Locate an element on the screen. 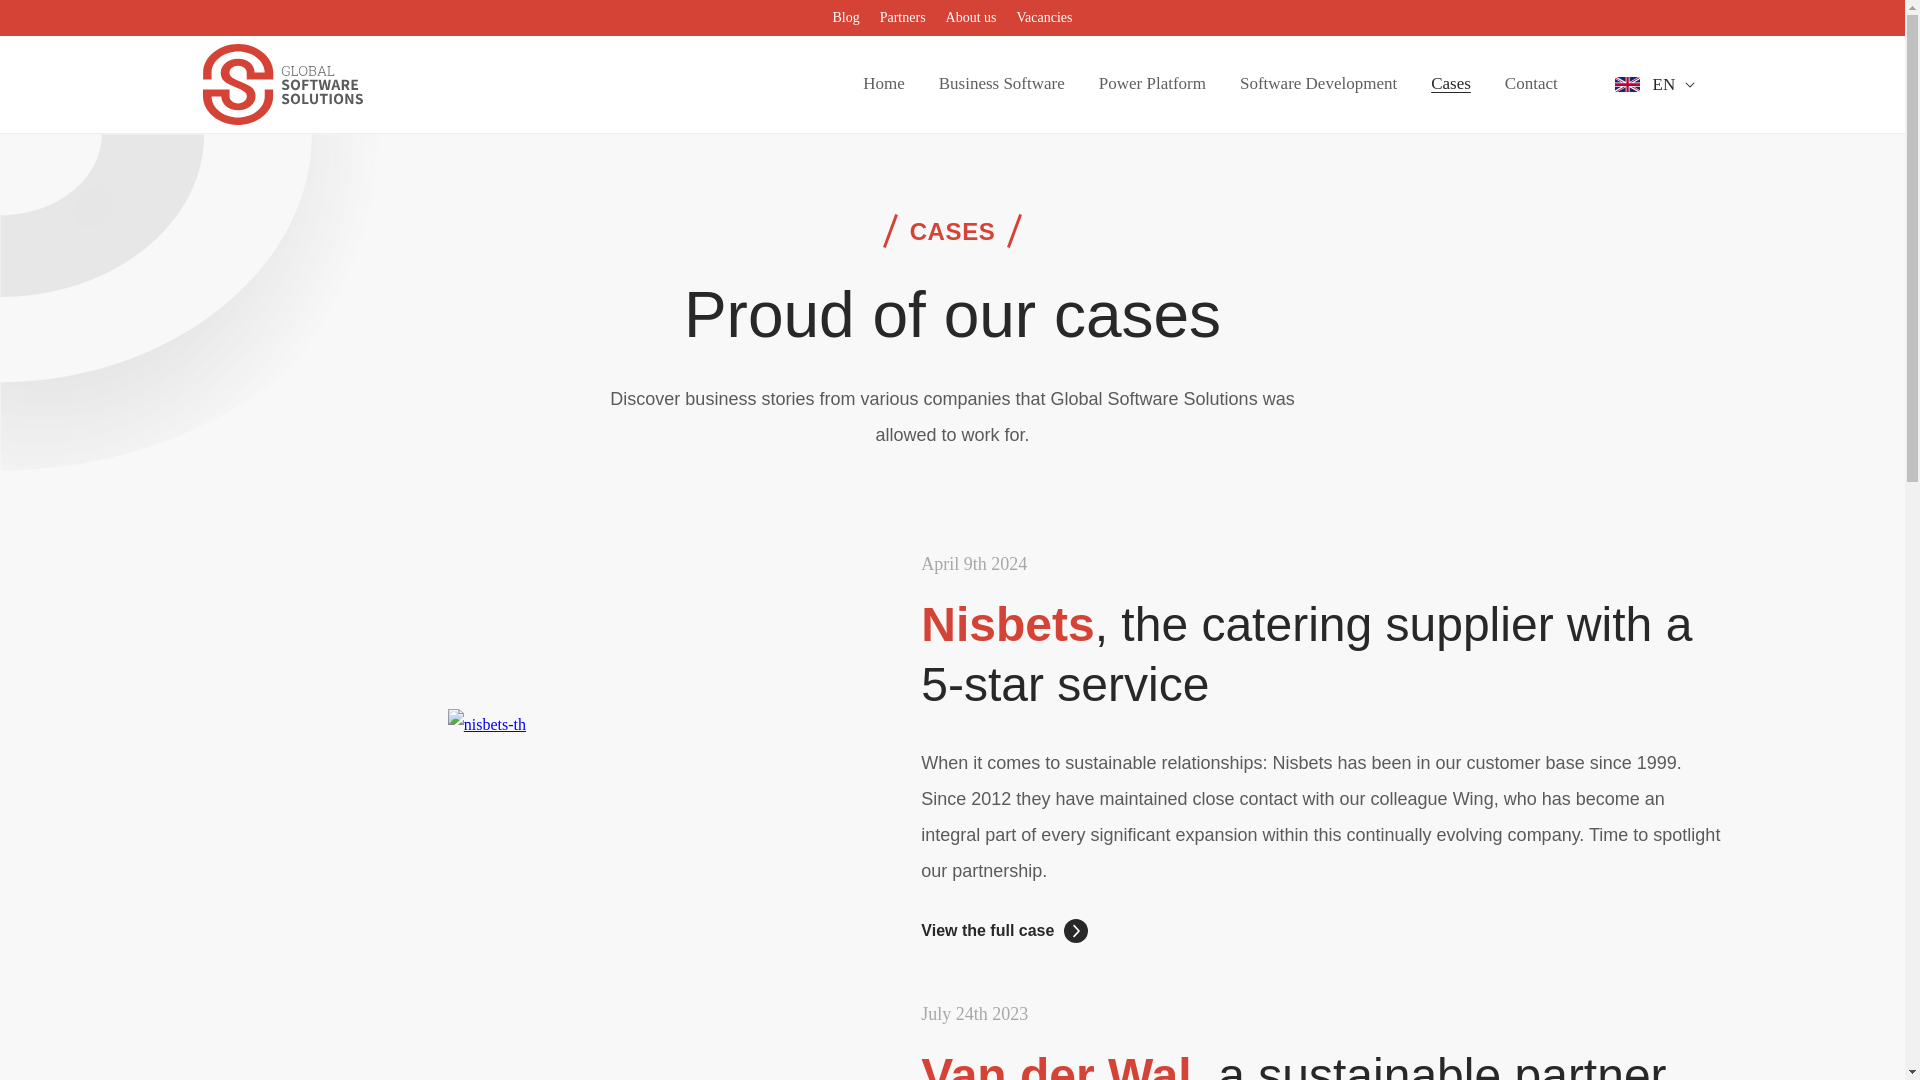  Skip to contents is located at coordinates (60, 23).